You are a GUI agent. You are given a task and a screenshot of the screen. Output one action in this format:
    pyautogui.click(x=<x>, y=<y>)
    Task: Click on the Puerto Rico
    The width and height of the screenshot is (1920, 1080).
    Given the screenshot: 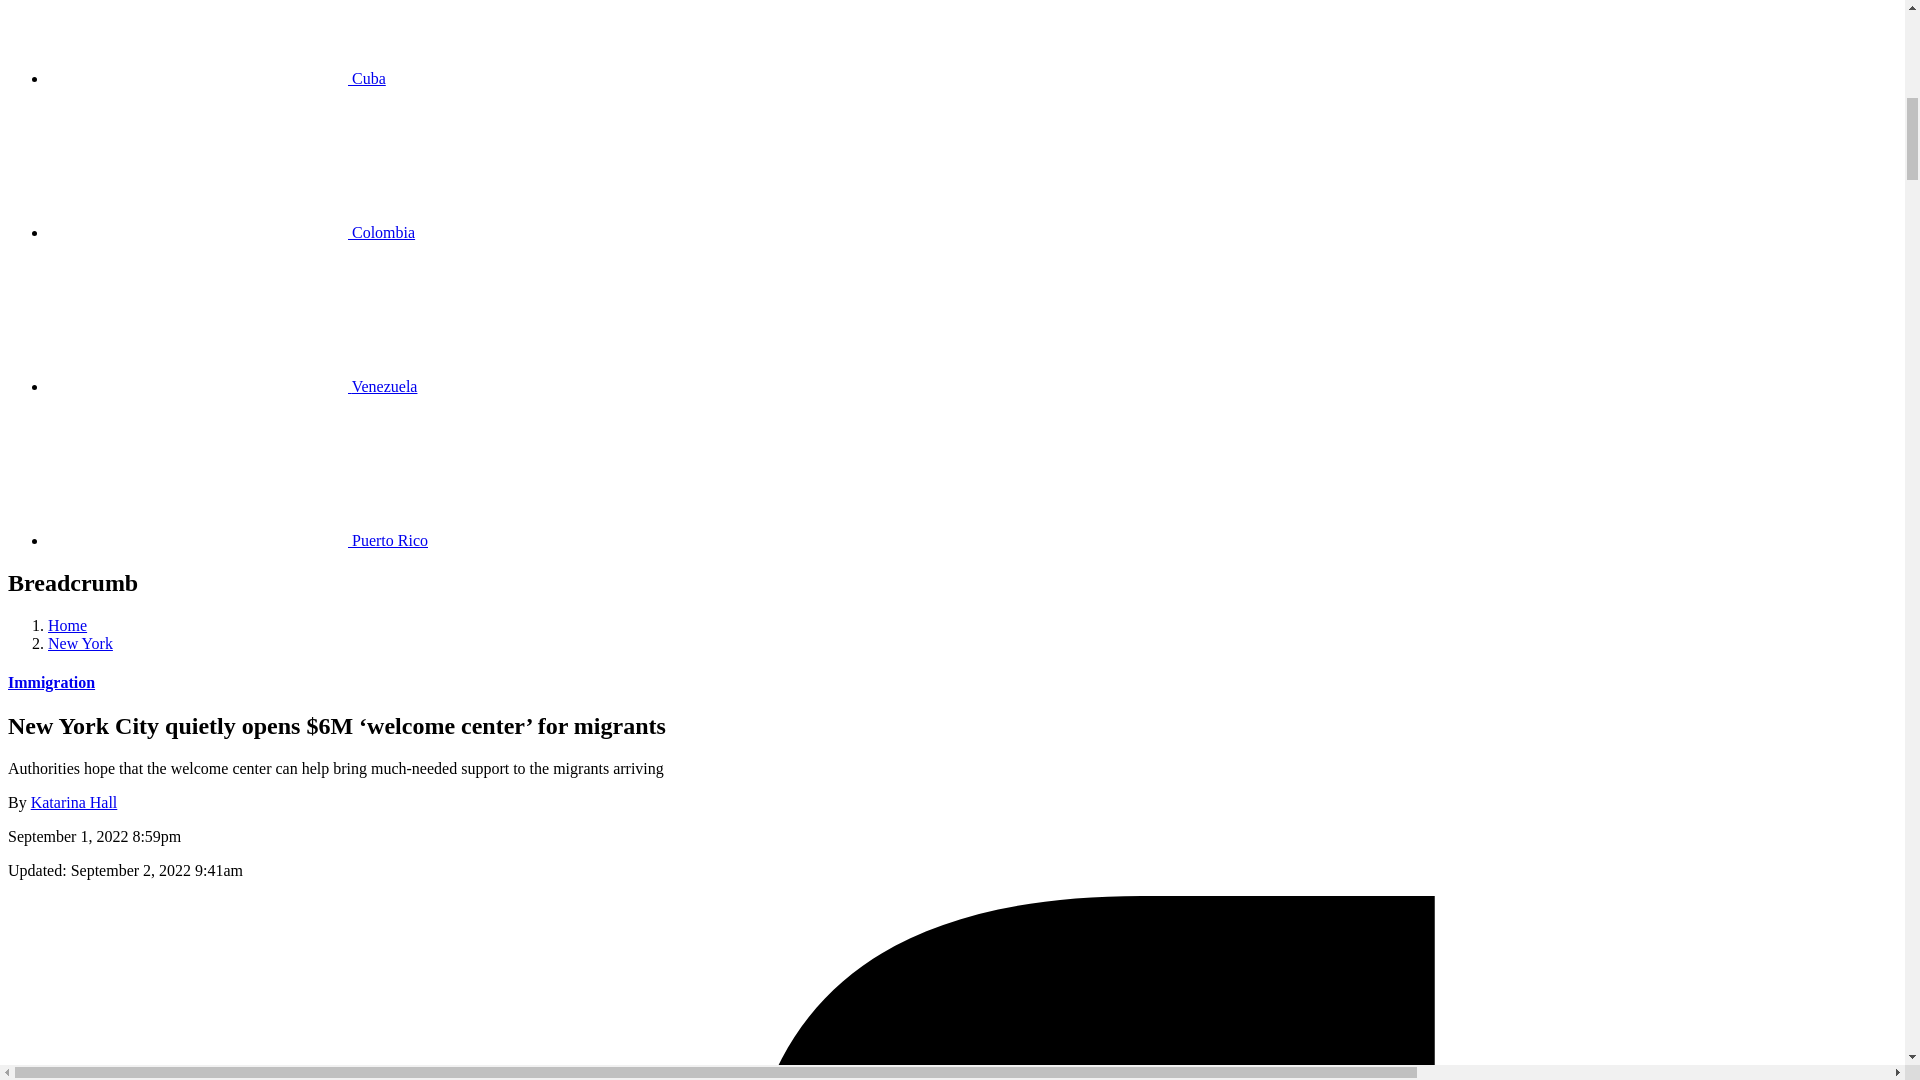 What is the action you would take?
    pyautogui.click(x=238, y=540)
    